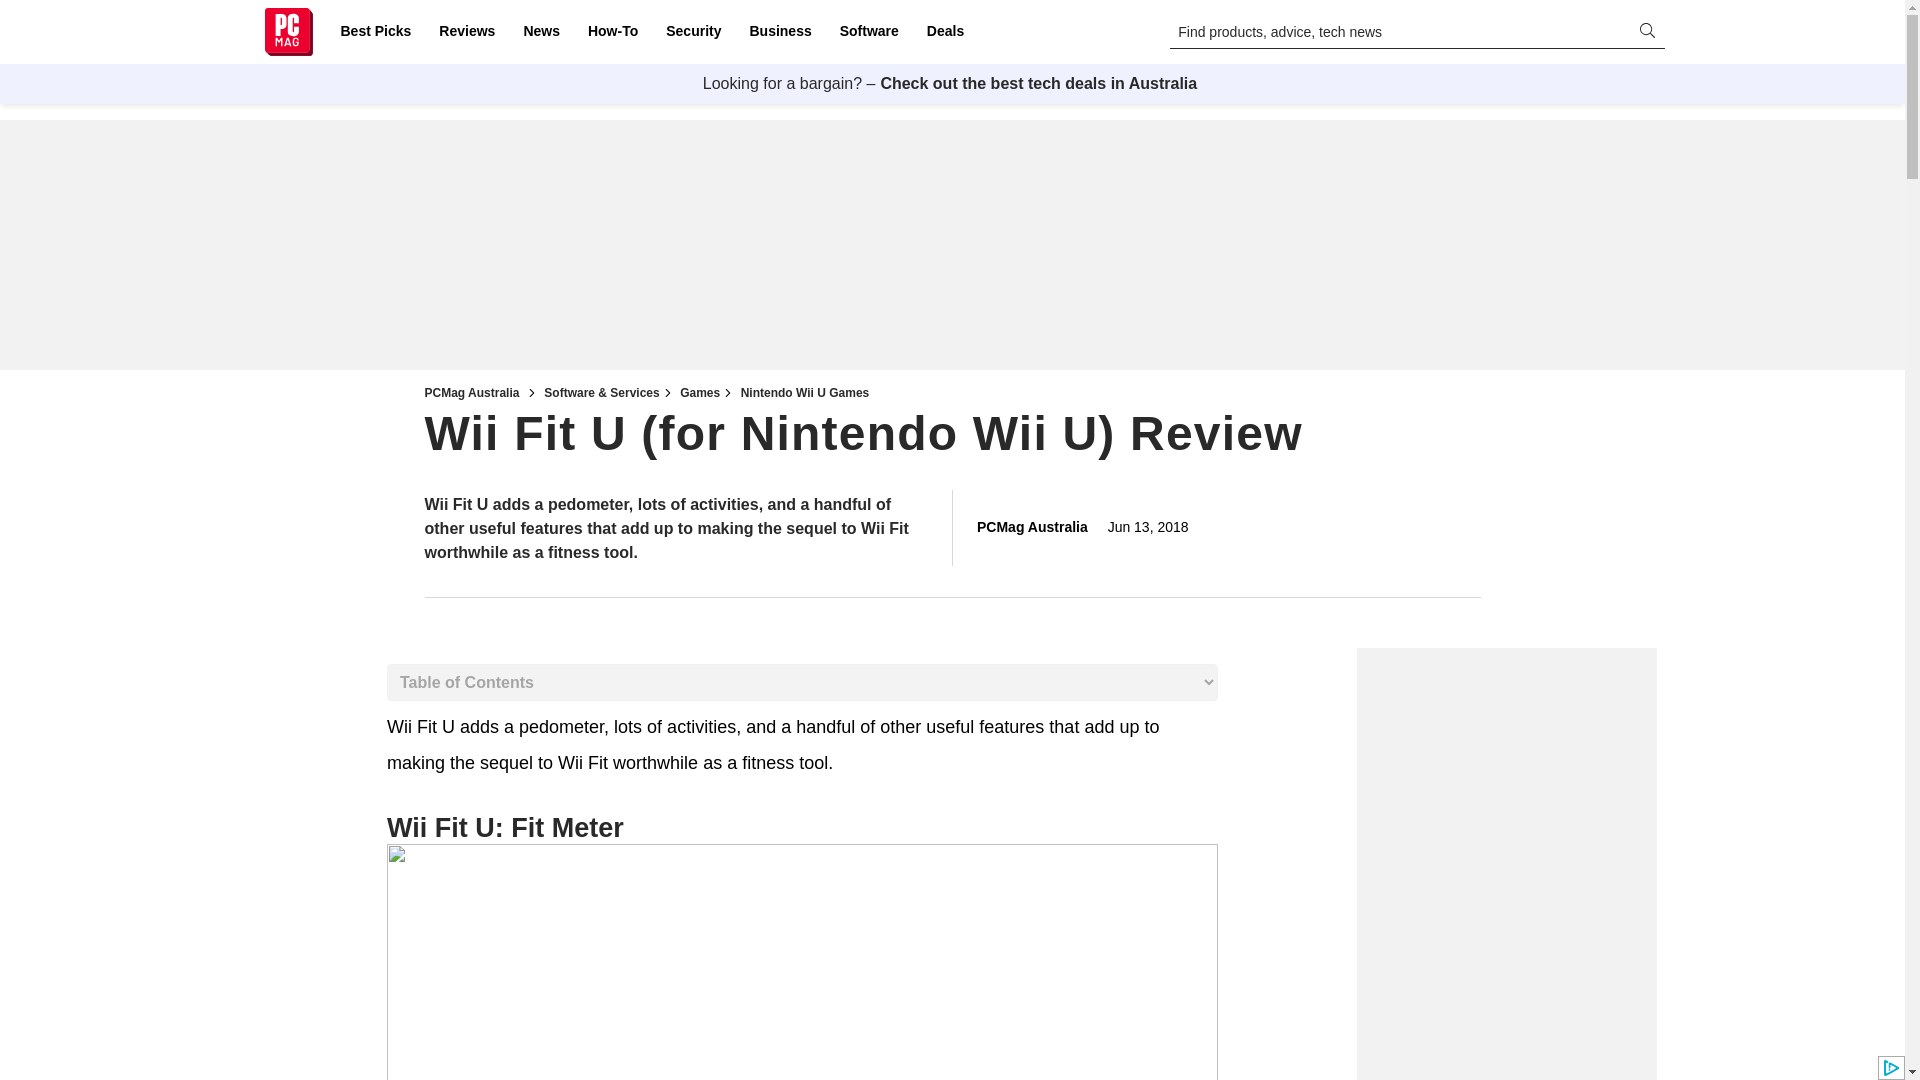 This screenshot has height=1080, width=1920. Describe the element at coordinates (466, 32) in the screenshot. I see `Reviews` at that location.